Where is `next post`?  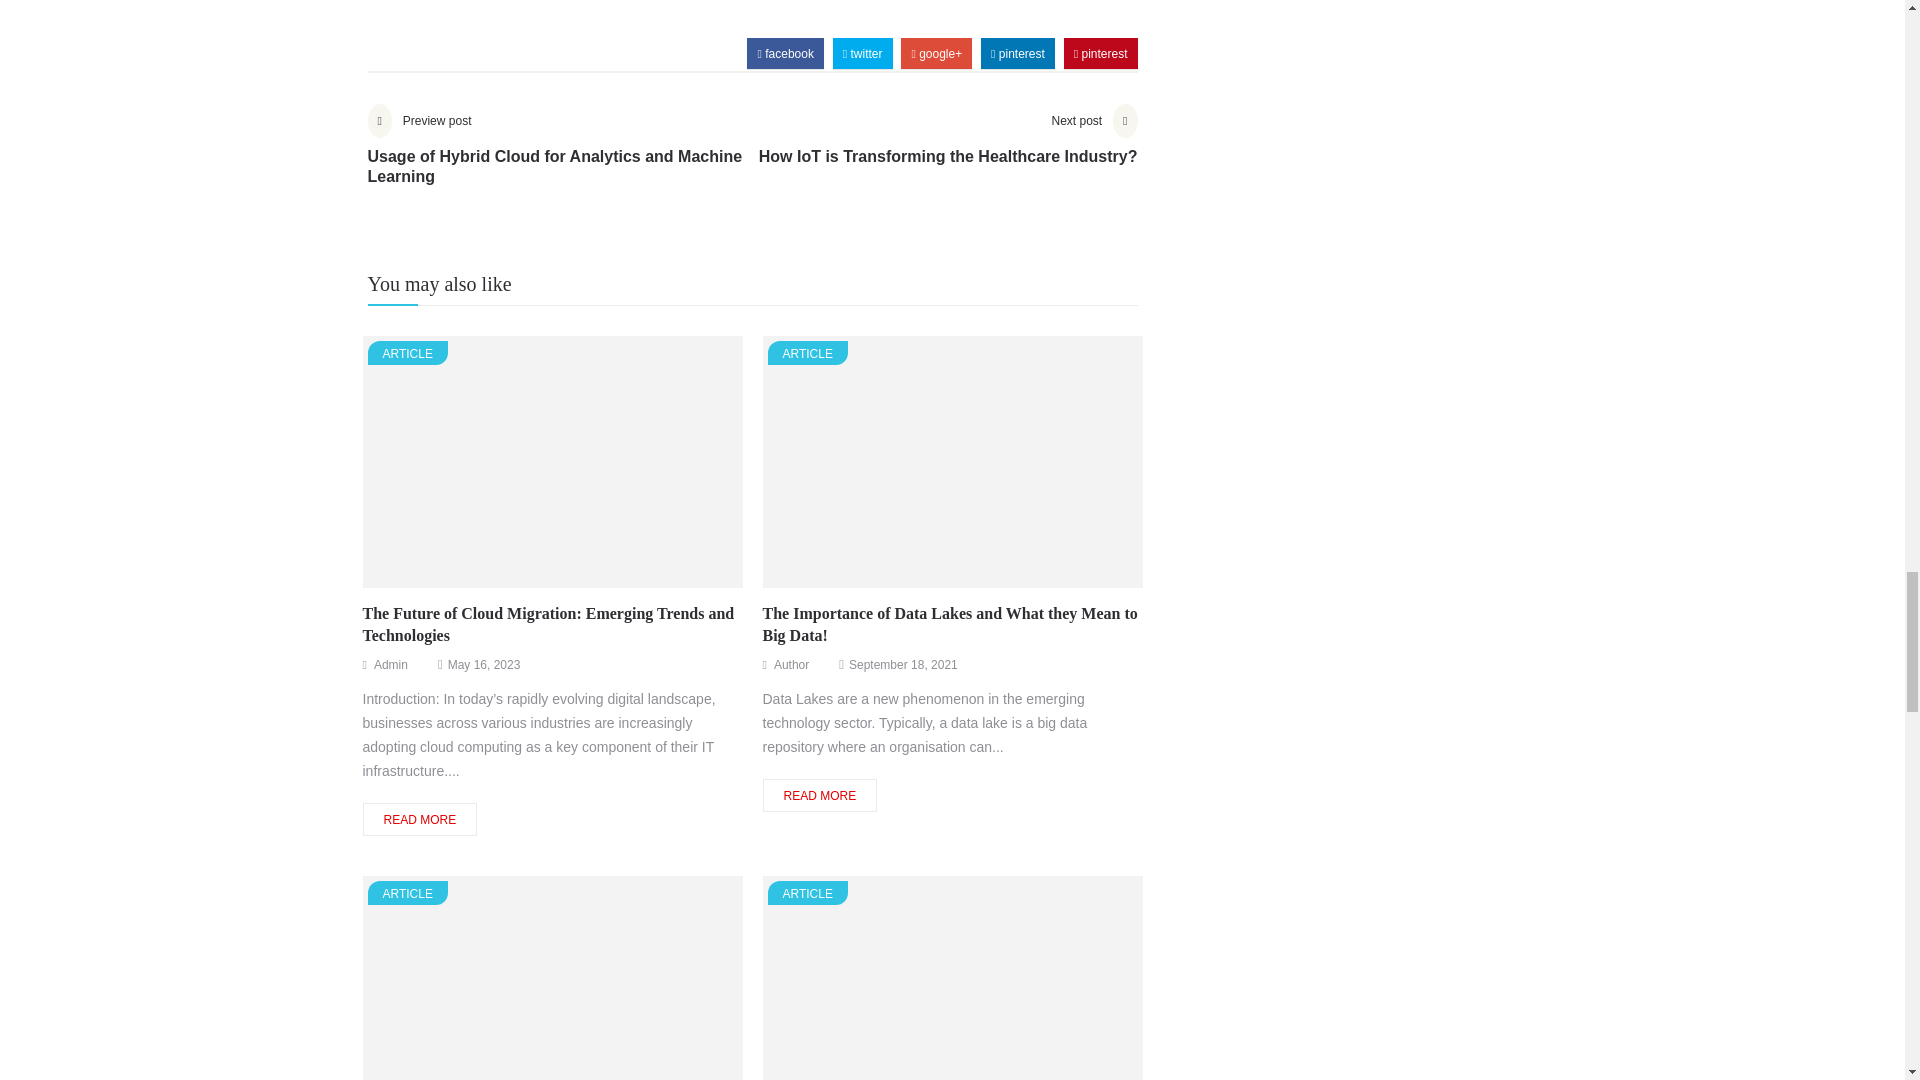
next post is located at coordinates (948, 150).